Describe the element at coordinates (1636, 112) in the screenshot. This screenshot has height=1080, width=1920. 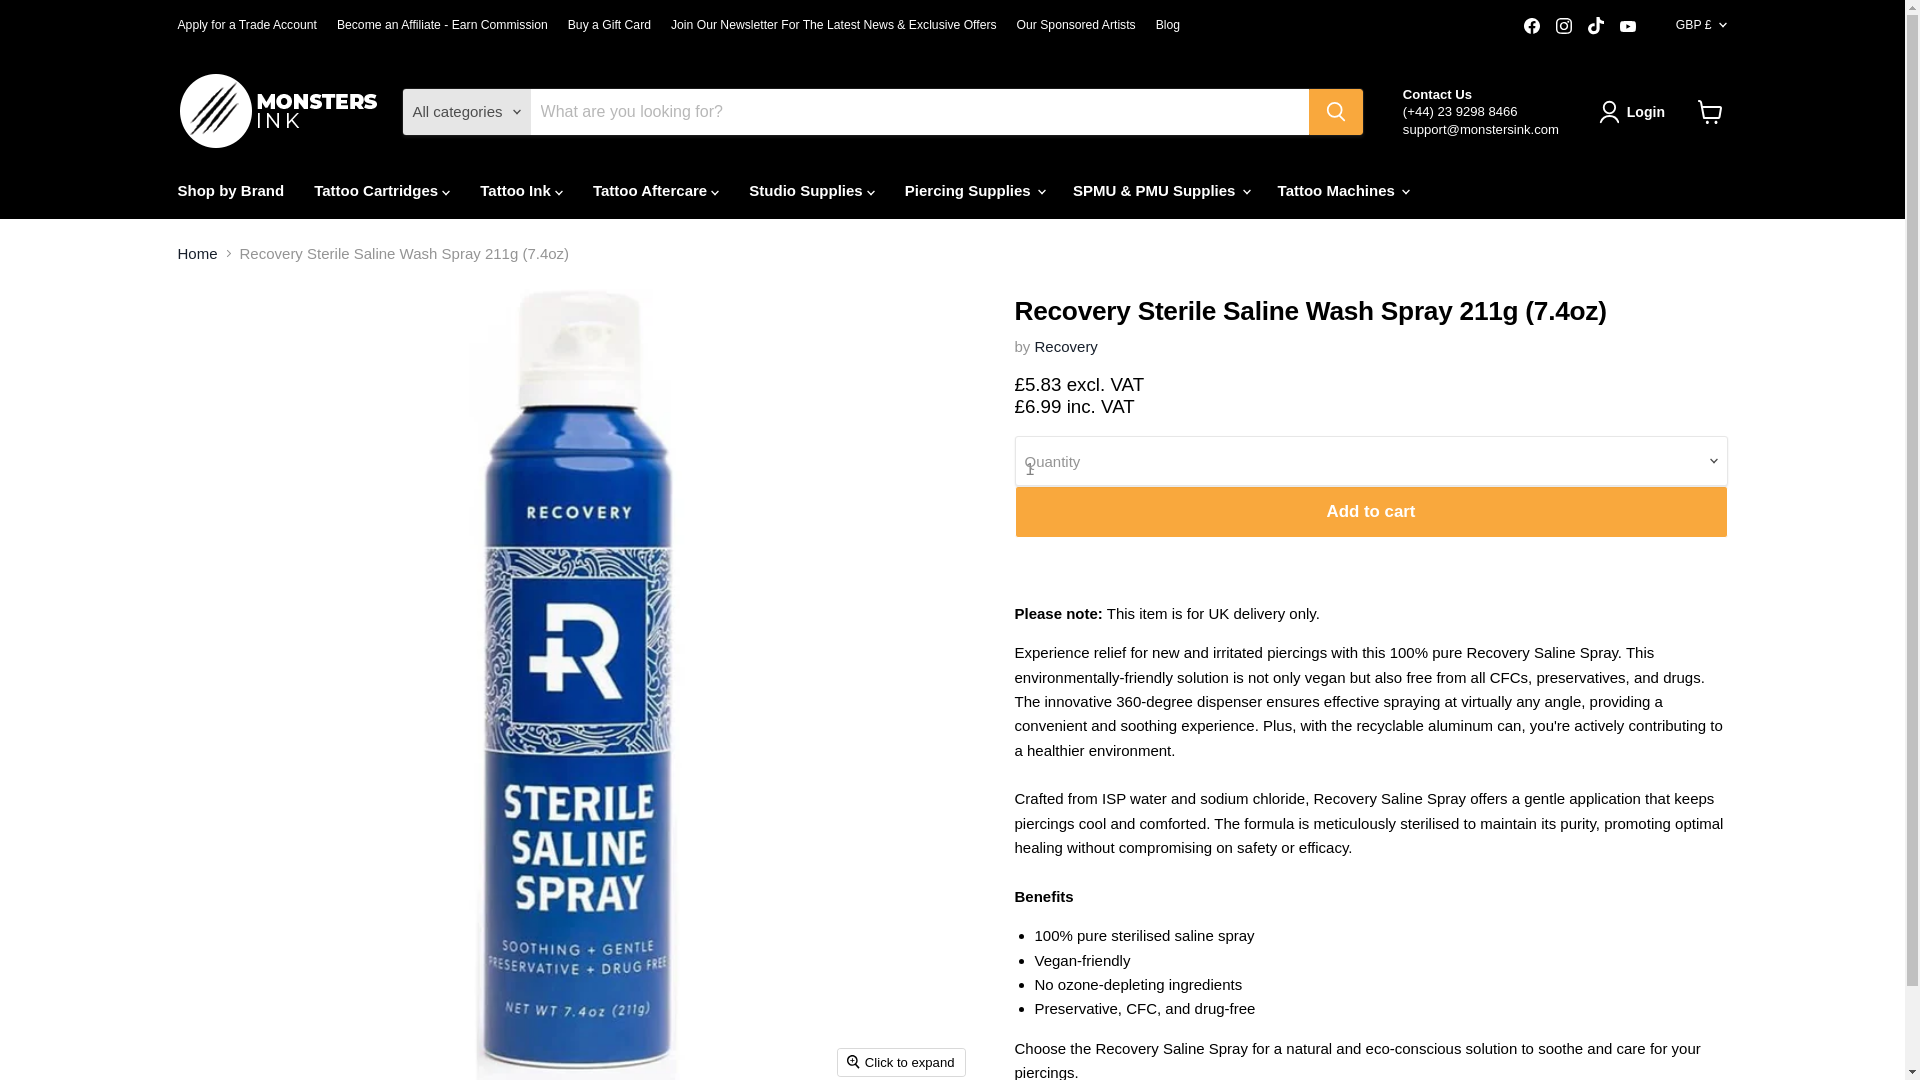
I see `Login` at that location.